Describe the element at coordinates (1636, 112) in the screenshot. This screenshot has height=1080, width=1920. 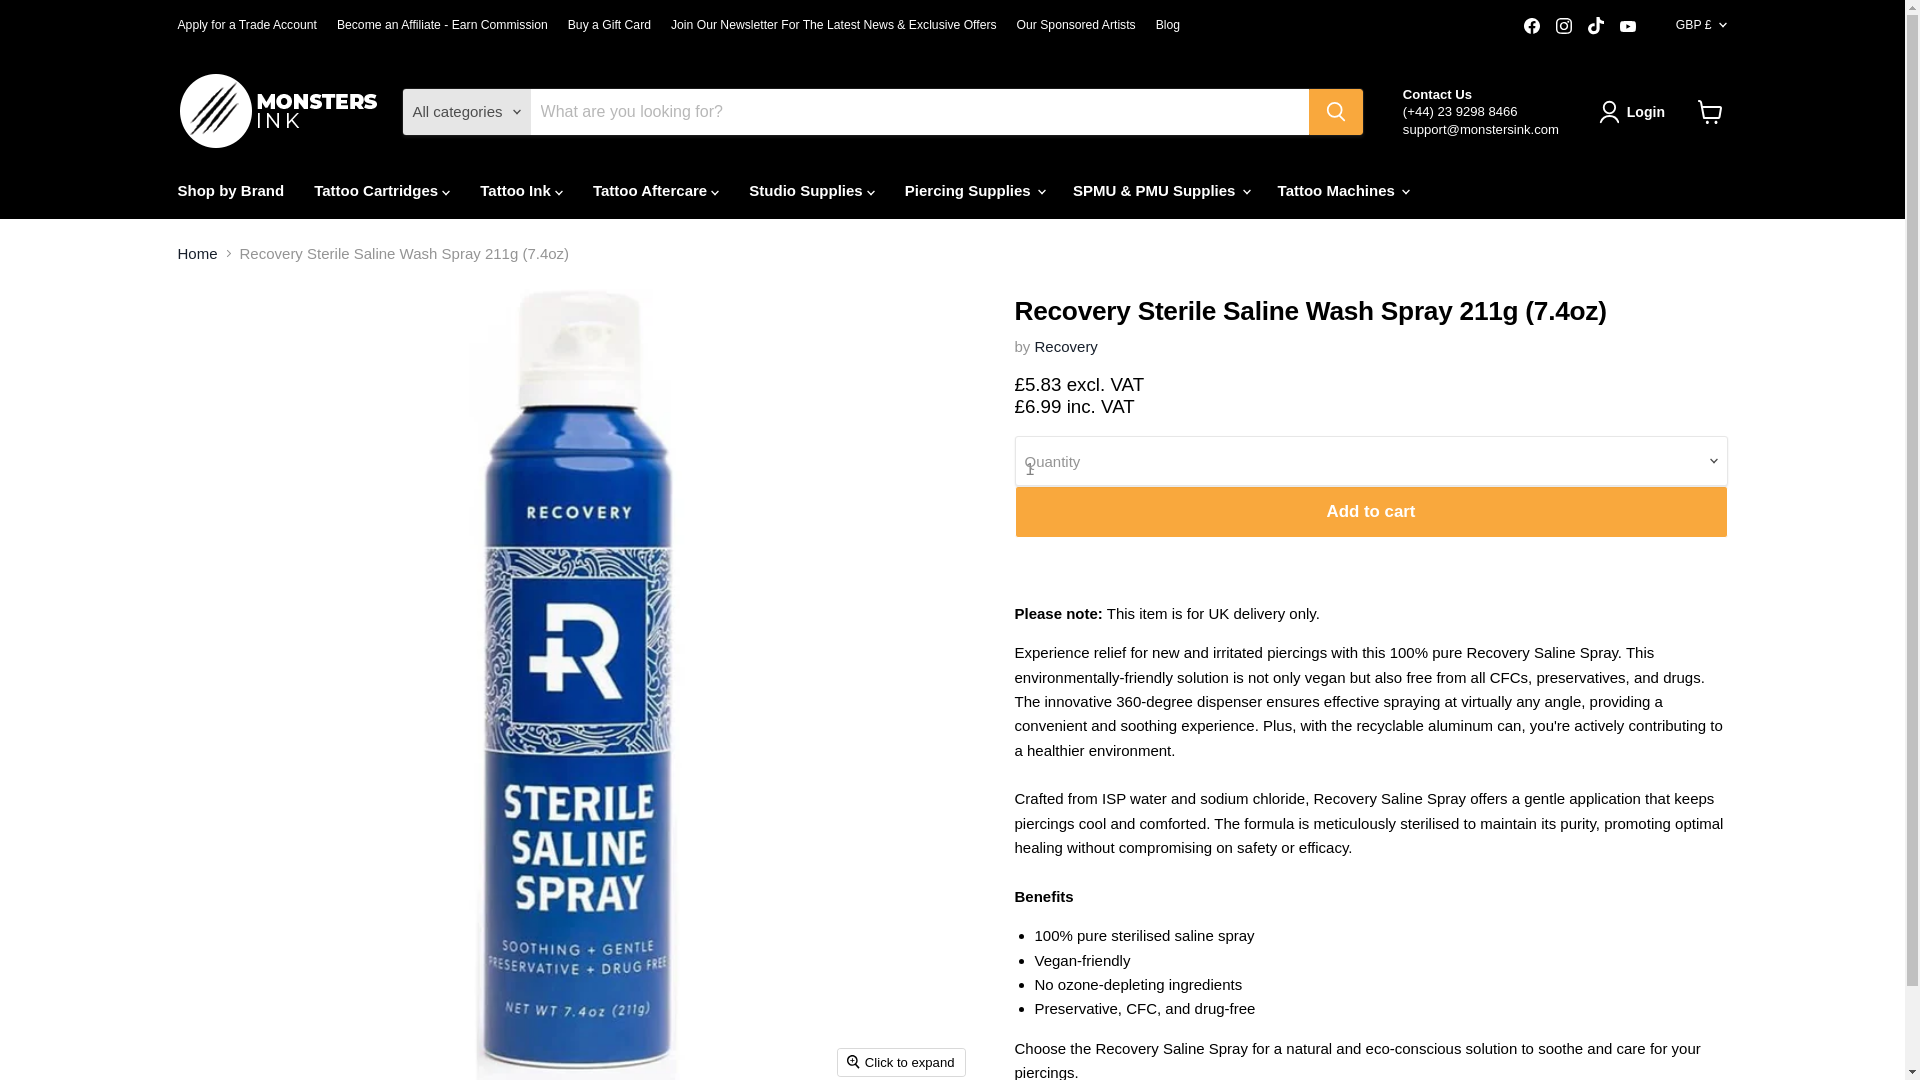
I see `Login` at that location.